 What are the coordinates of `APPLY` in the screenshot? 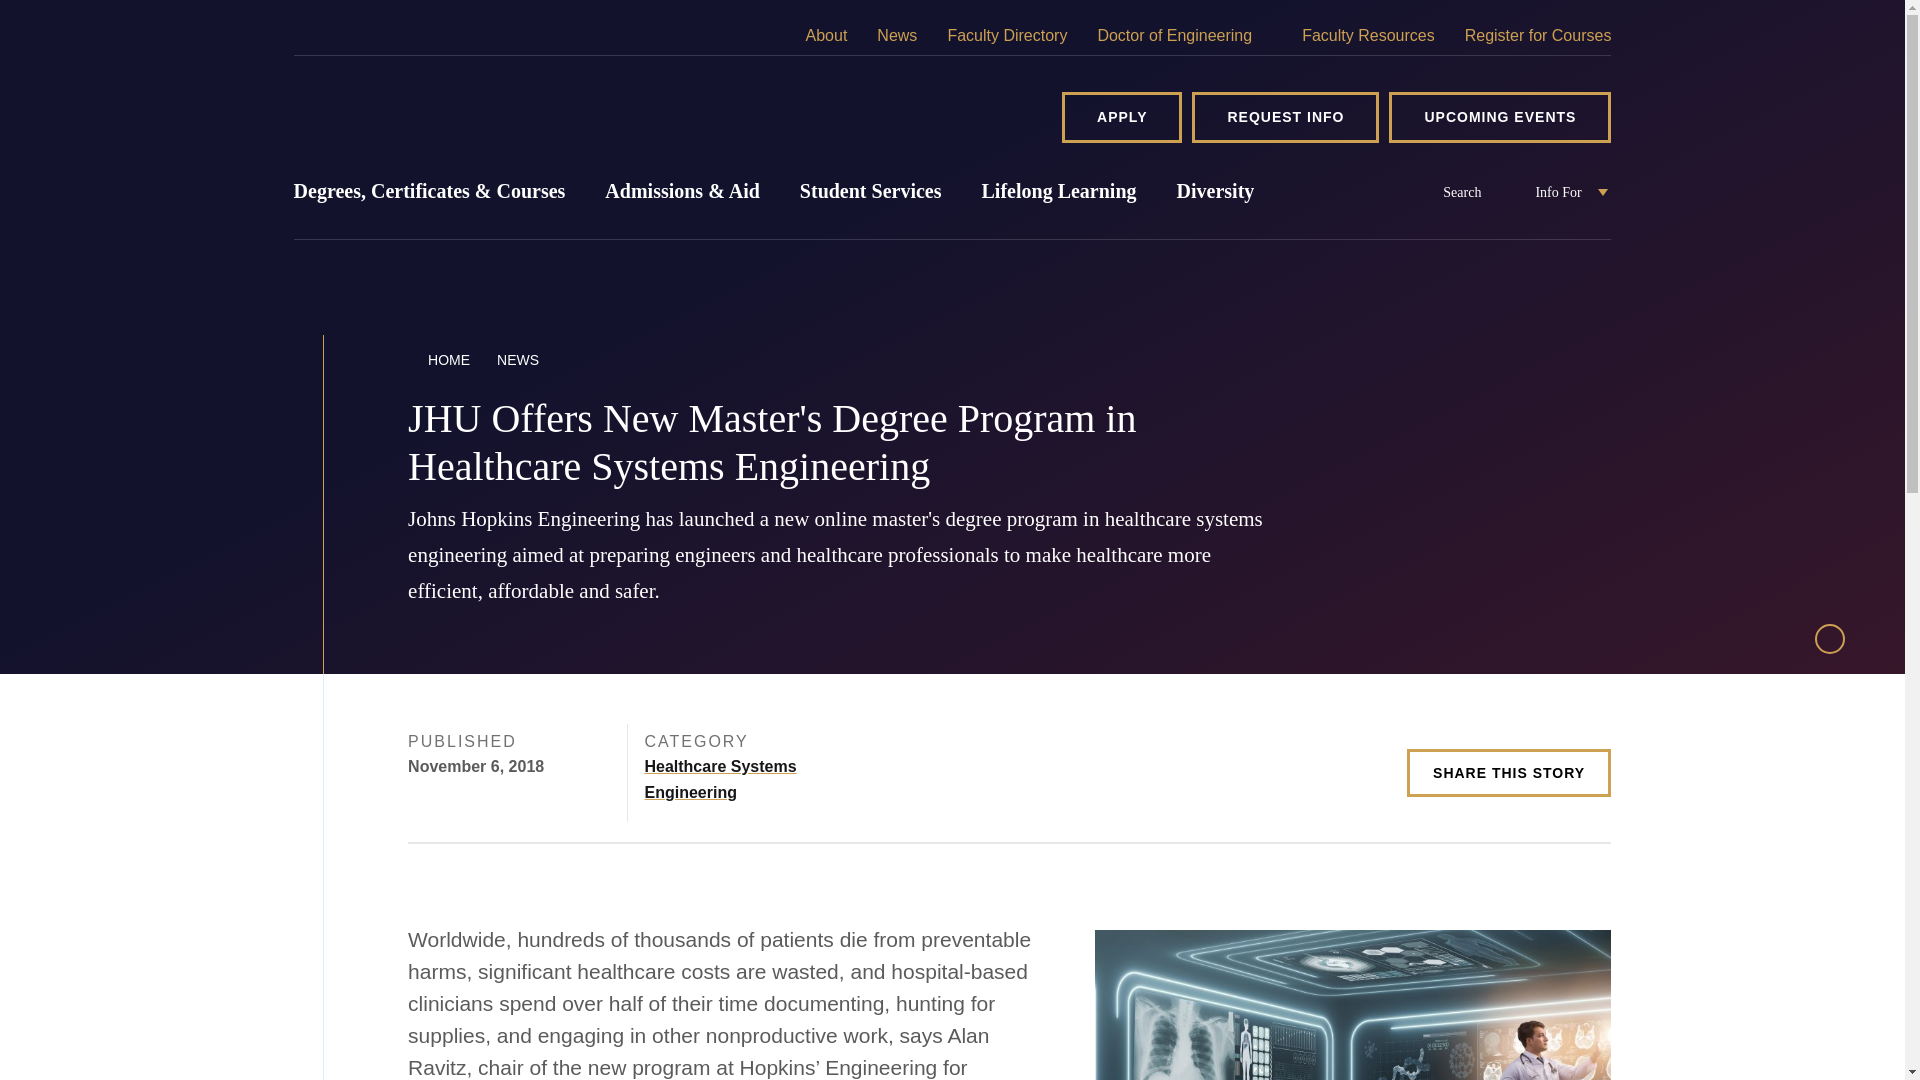 It's located at (1122, 116).